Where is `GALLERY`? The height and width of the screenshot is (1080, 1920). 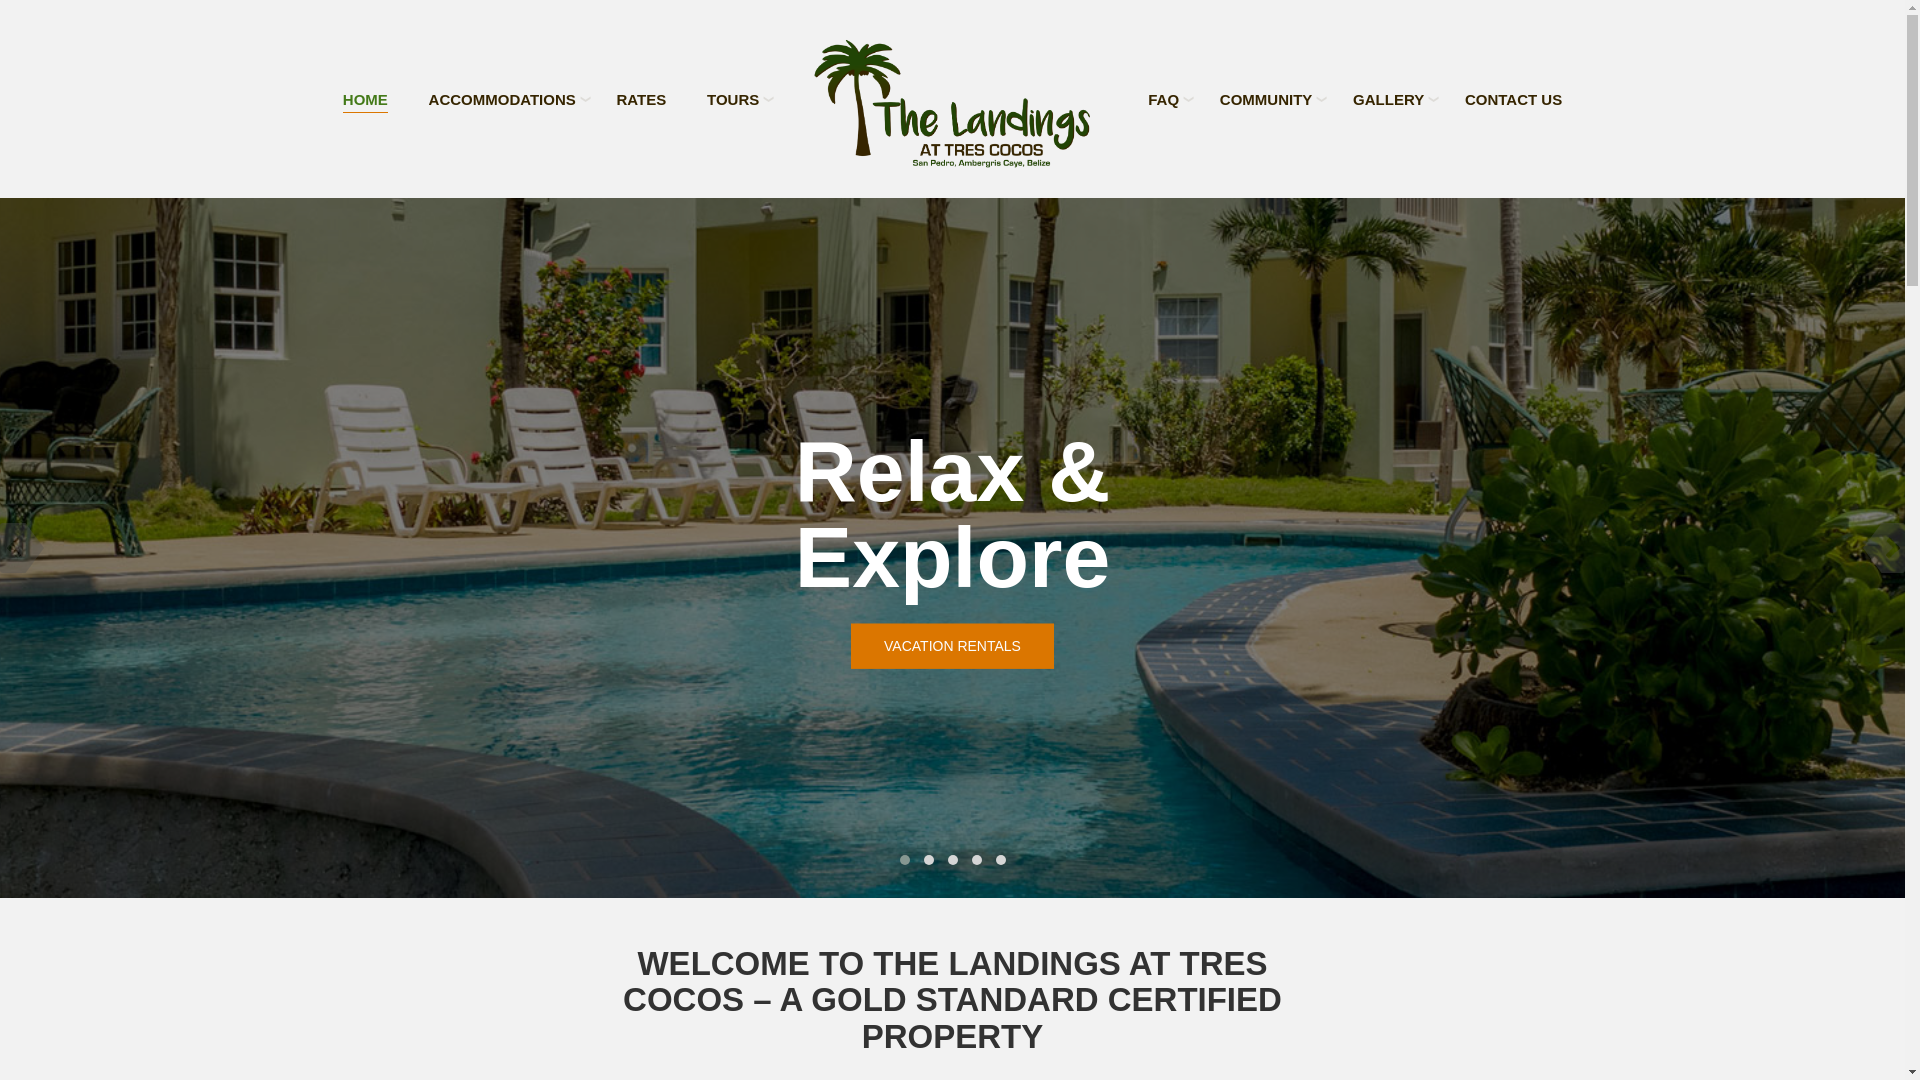 GALLERY is located at coordinates (1388, 100).